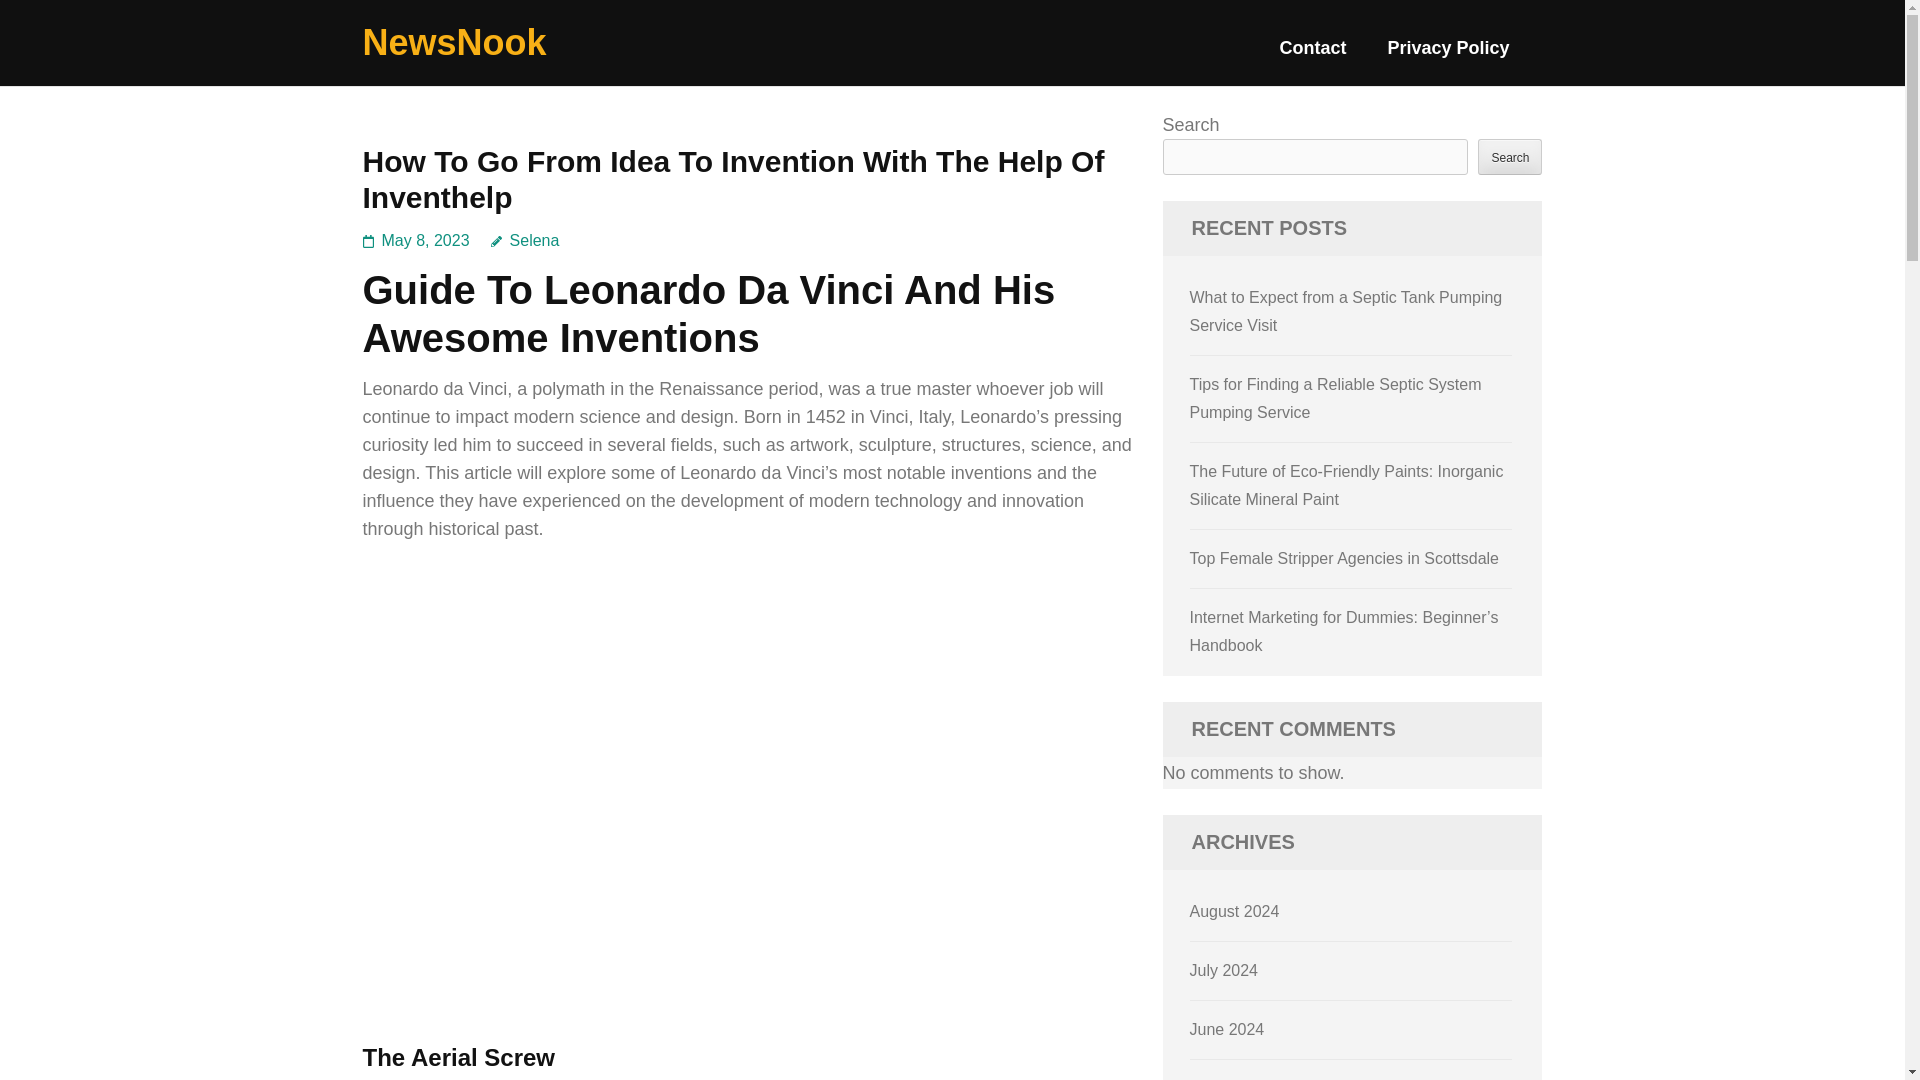 This screenshot has height=1080, width=1920. What do you see at coordinates (454, 42) in the screenshot?
I see `NewsNook` at bounding box center [454, 42].